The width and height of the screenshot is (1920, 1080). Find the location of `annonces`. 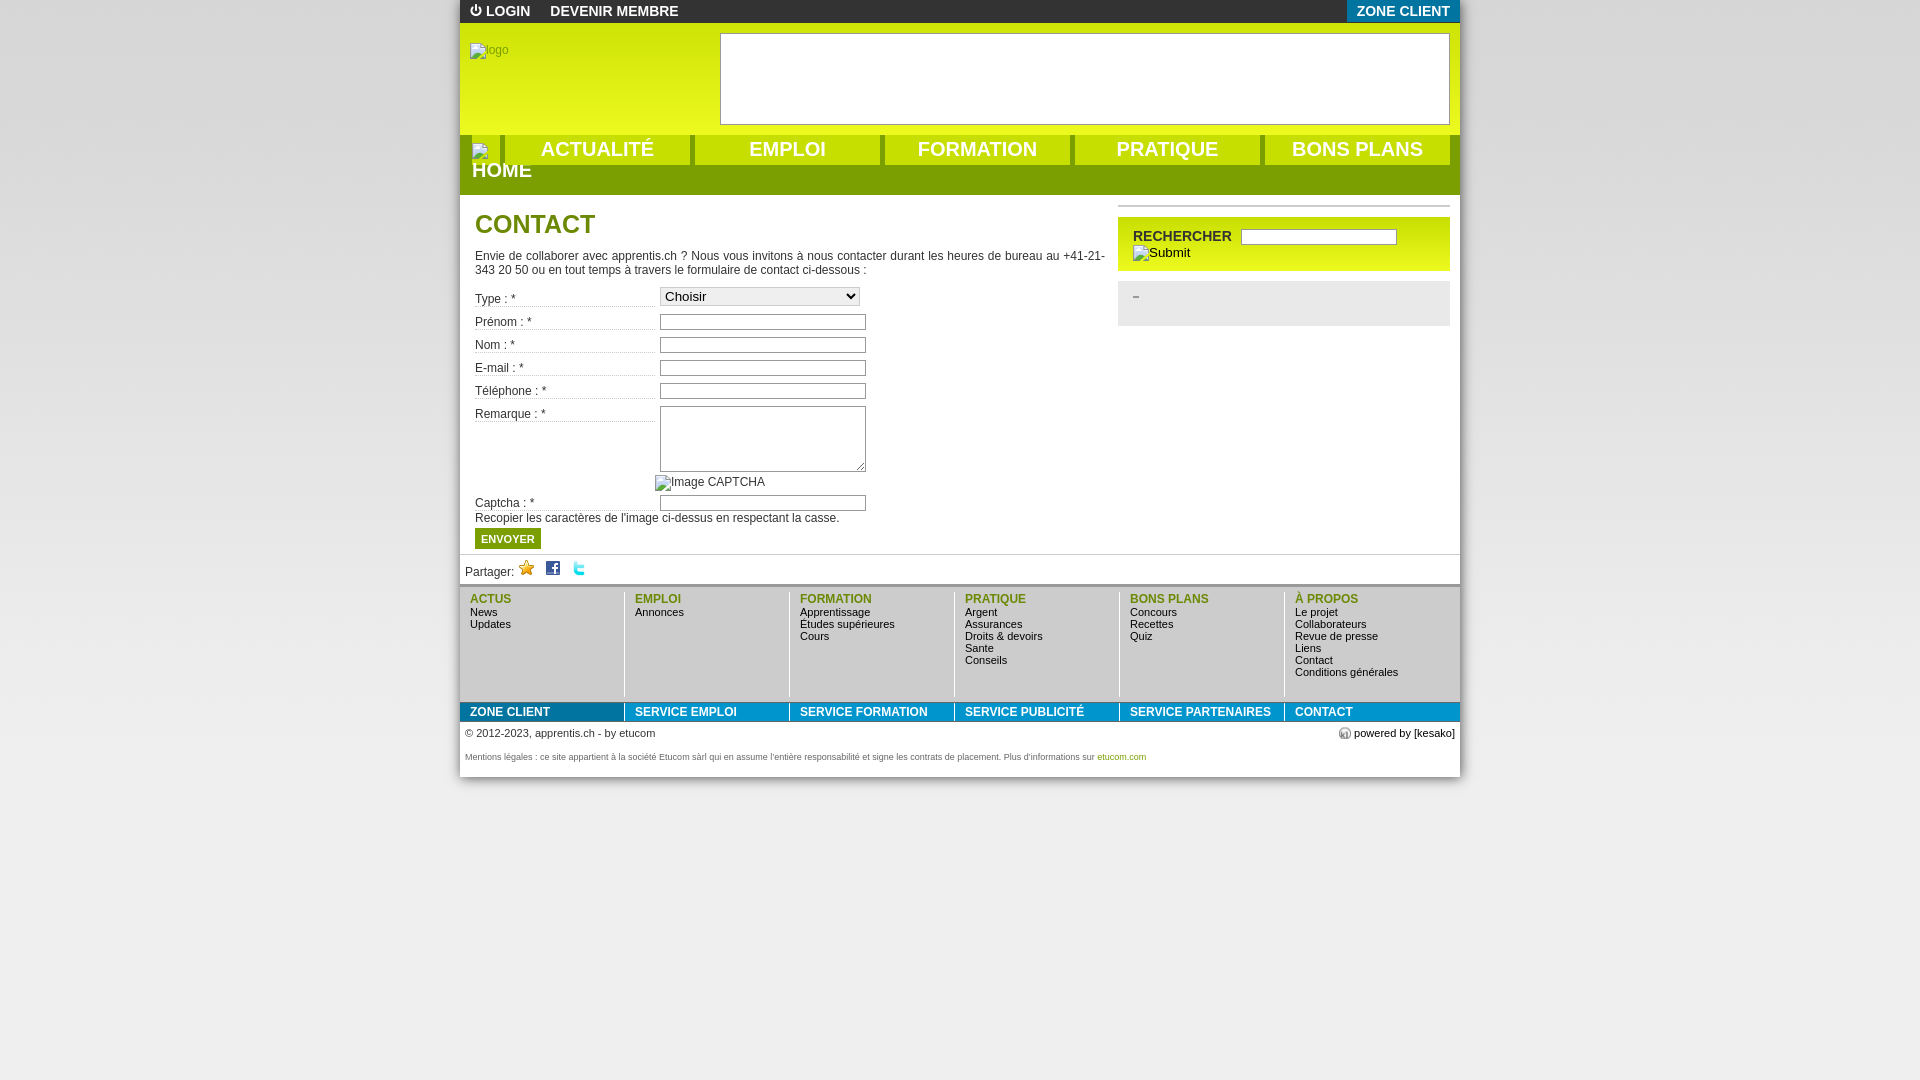

annonces is located at coordinates (660, 612).